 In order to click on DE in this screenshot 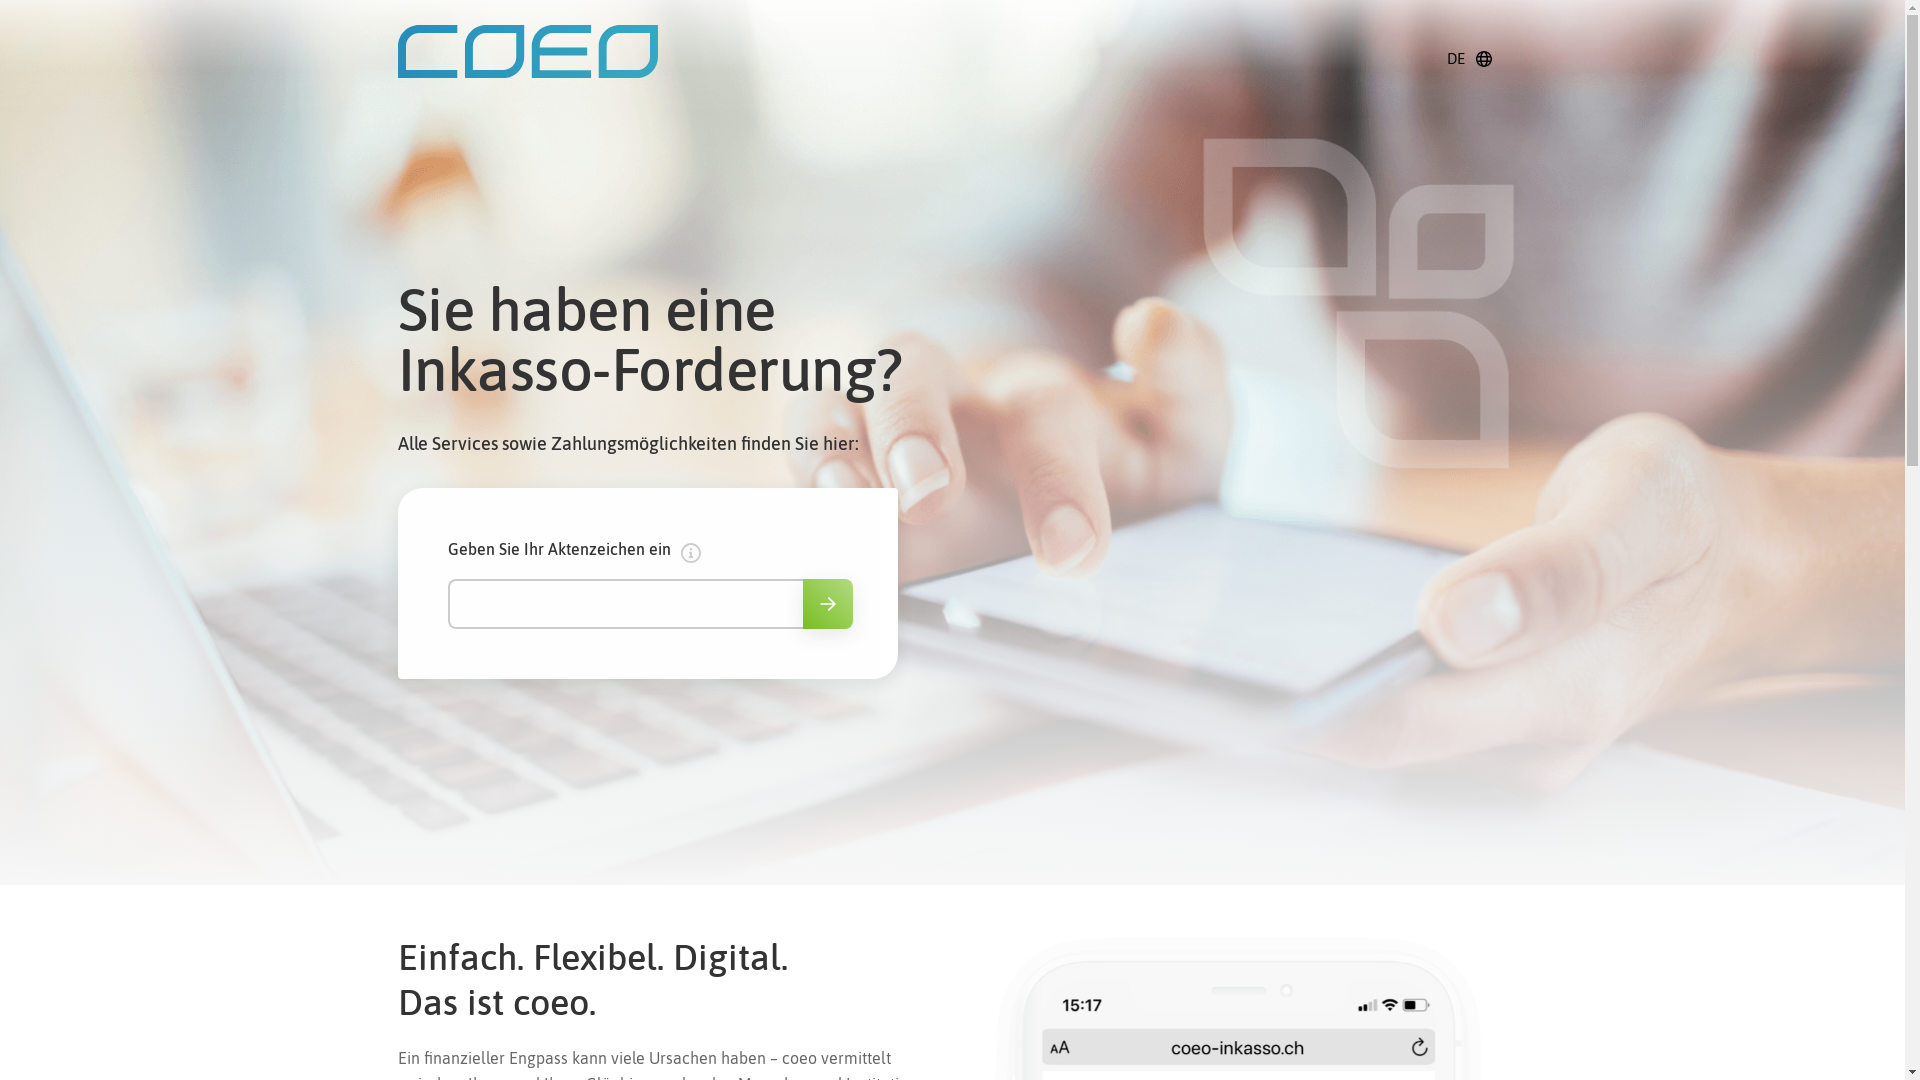, I will do `click(1470, 59)`.